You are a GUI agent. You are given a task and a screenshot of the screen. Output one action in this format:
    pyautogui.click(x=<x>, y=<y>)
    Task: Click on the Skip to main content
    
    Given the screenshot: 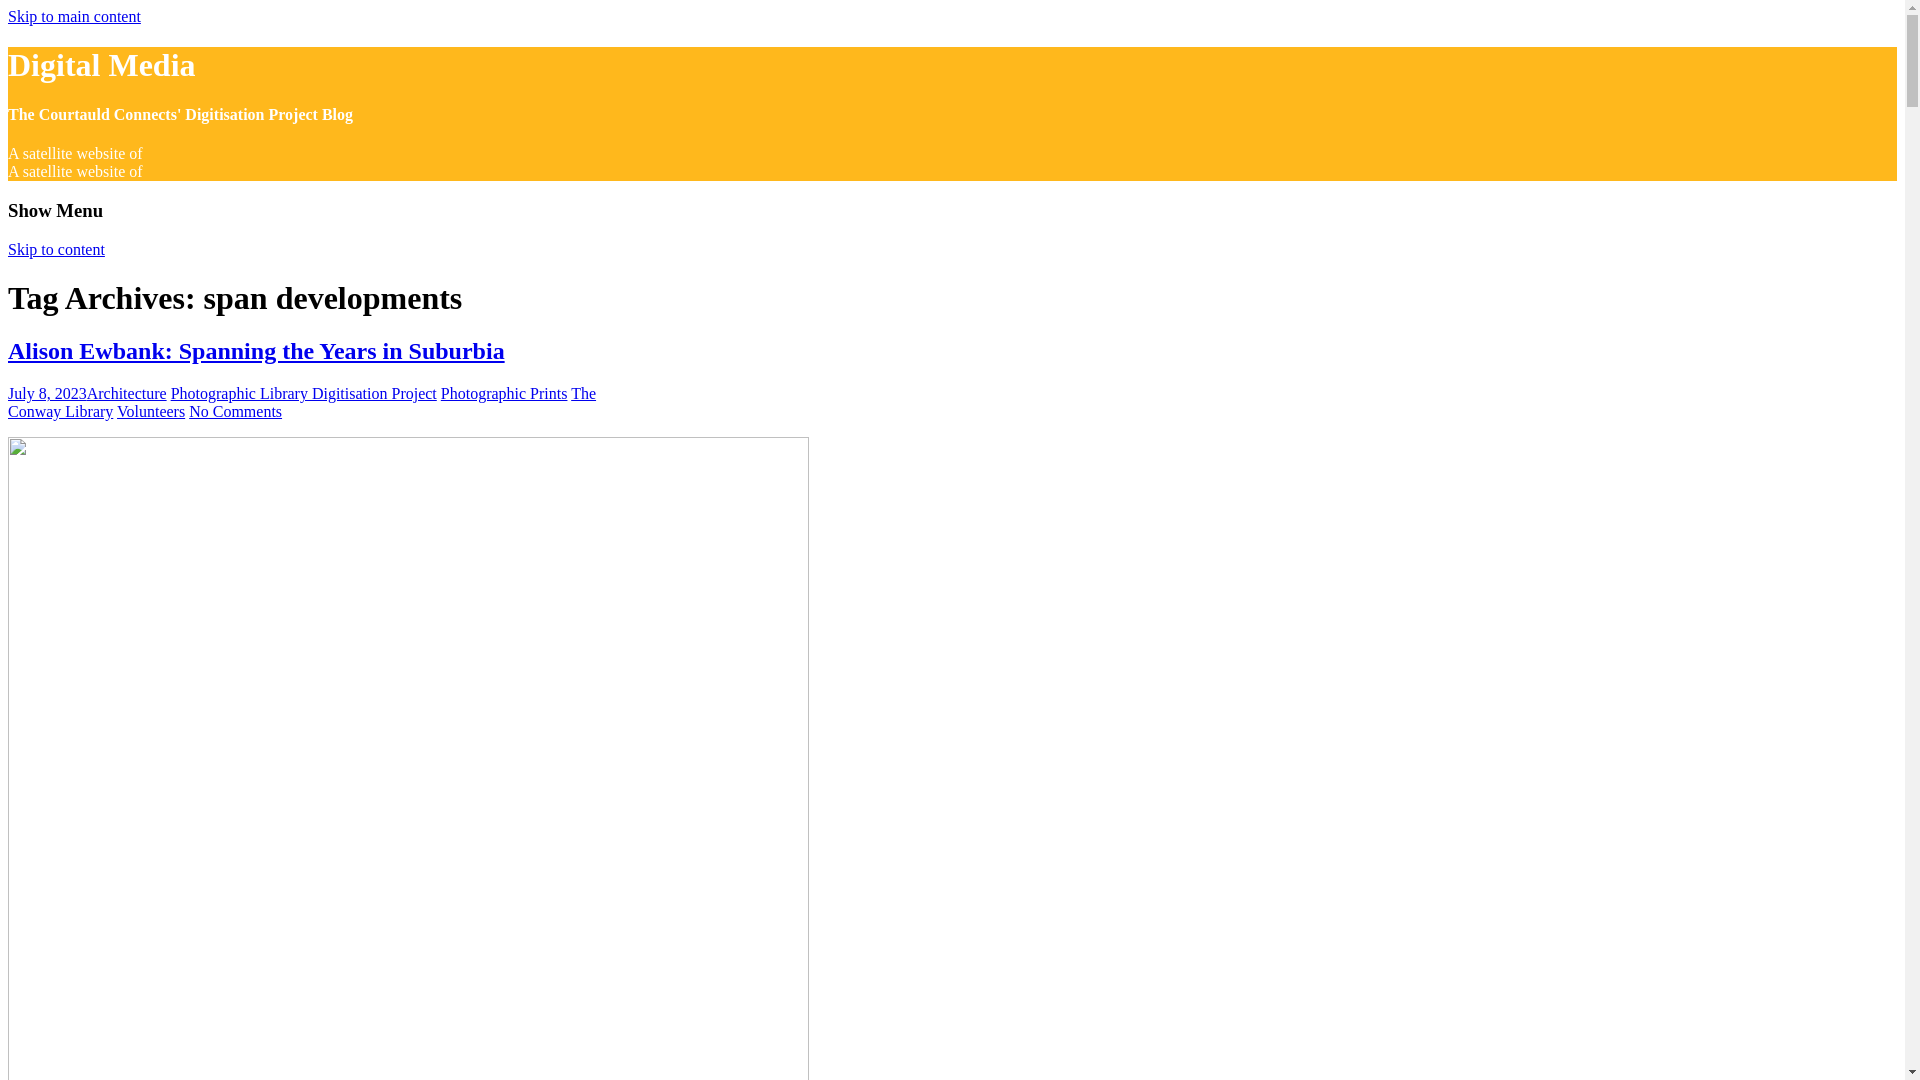 What is the action you would take?
    pyautogui.click(x=74, y=16)
    